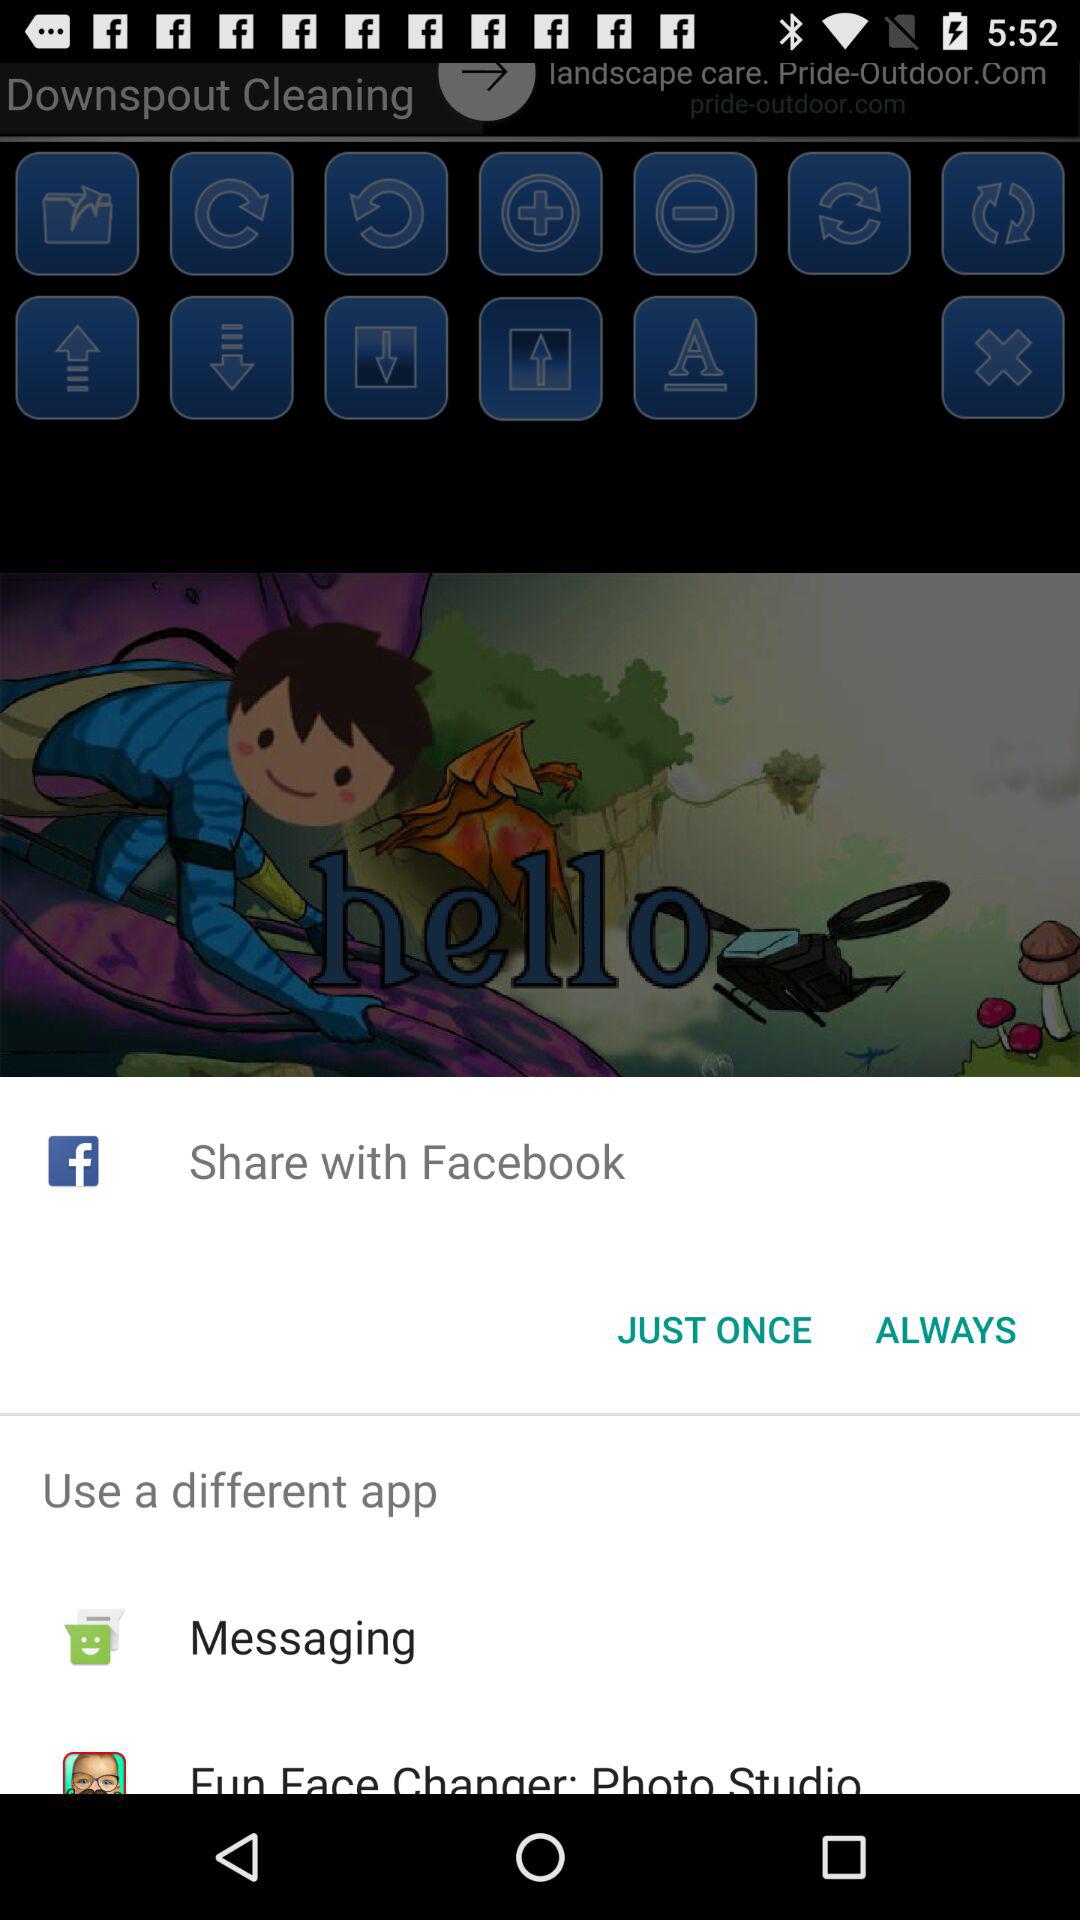  Describe the element at coordinates (302, 1636) in the screenshot. I see `turn on messaging` at that location.